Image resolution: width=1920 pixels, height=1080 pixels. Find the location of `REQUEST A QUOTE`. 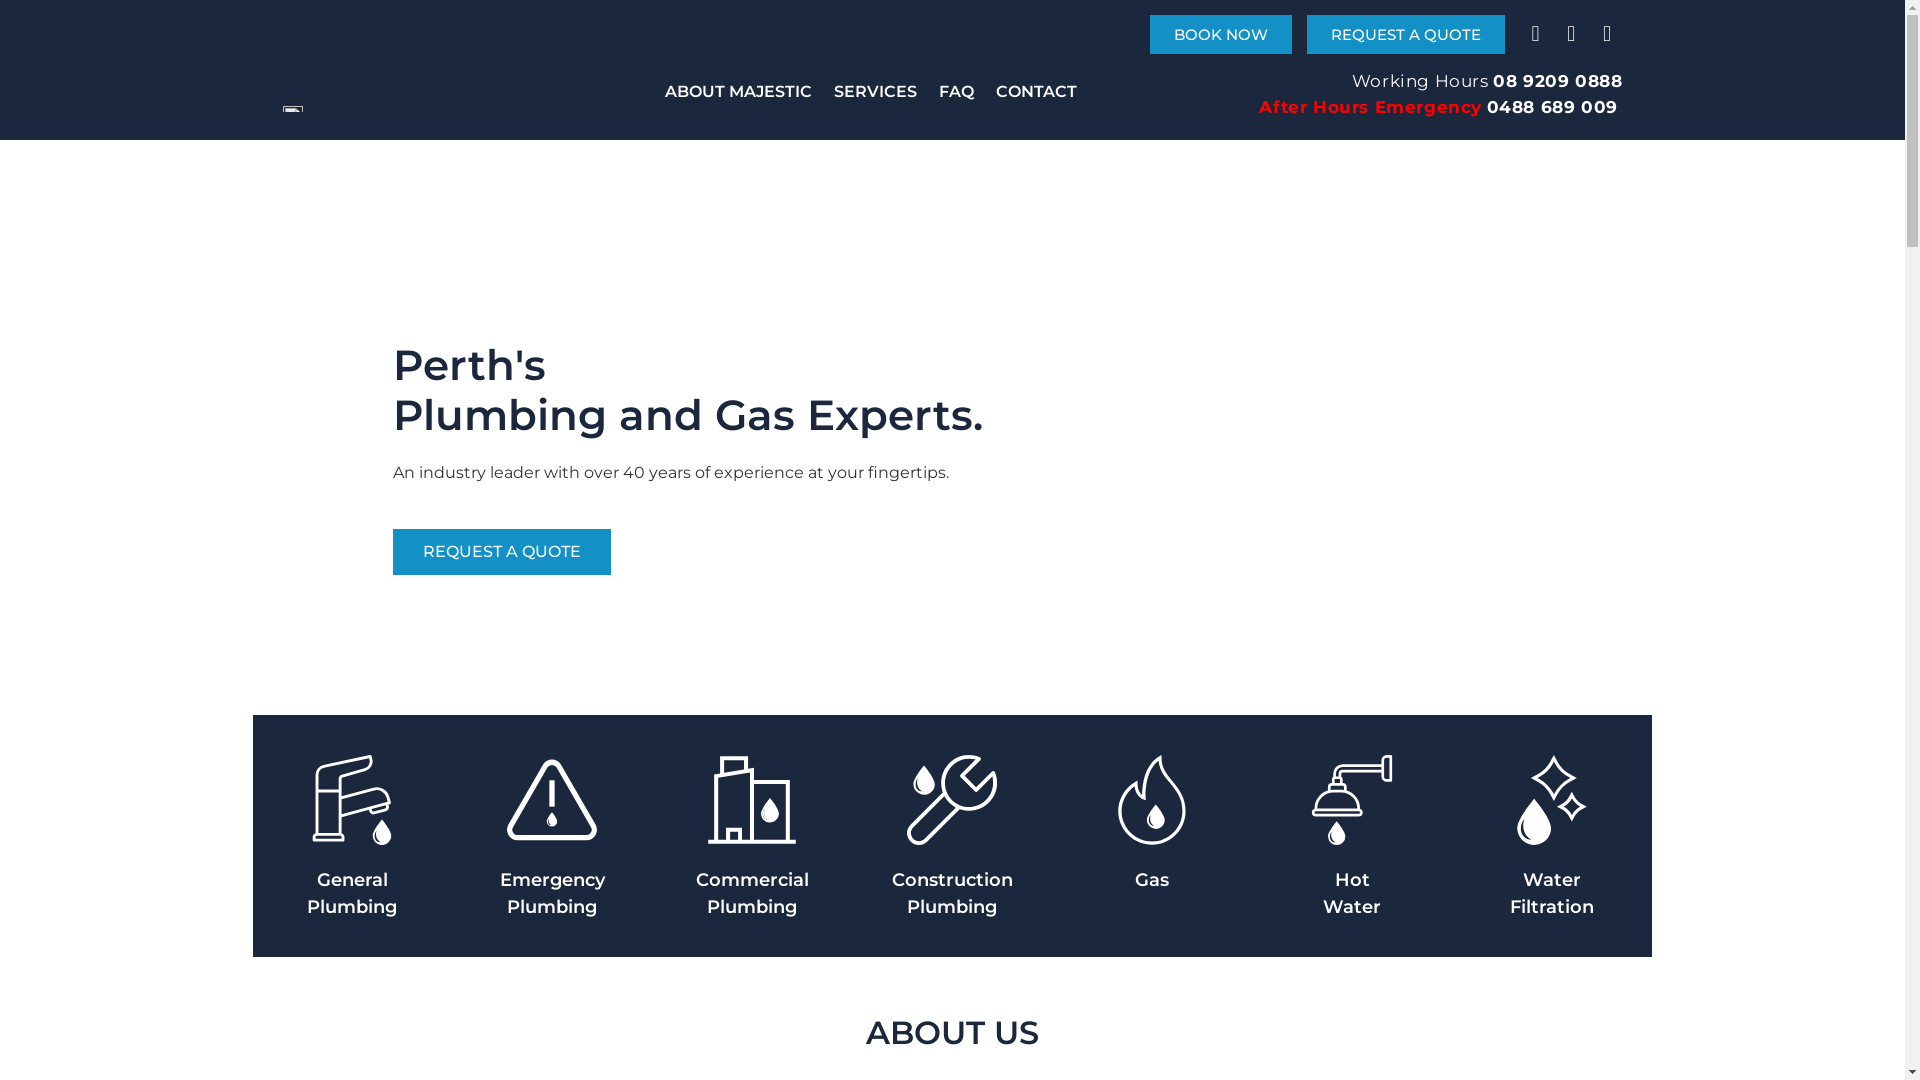

REQUEST A QUOTE is located at coordinates (501, 552).